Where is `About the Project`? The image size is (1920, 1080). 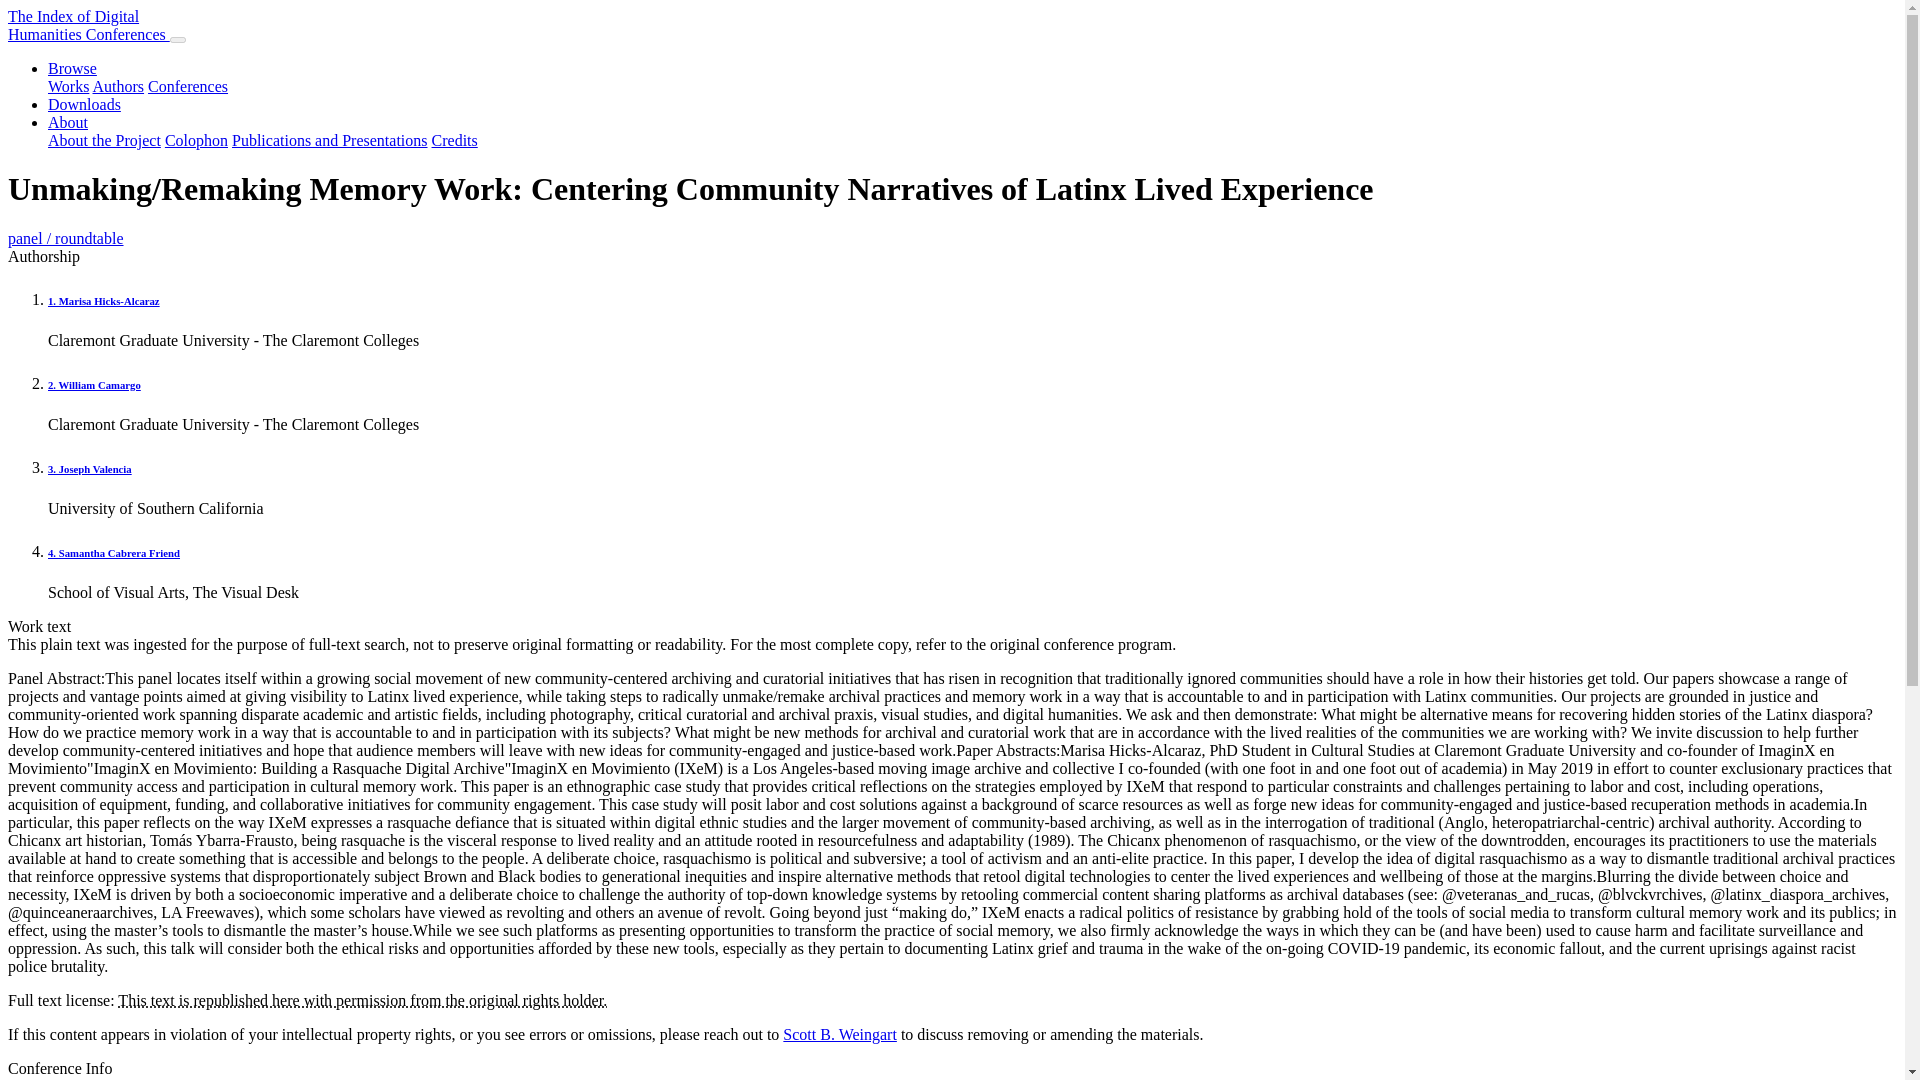 About the Project is located at coordinates (68, 122).